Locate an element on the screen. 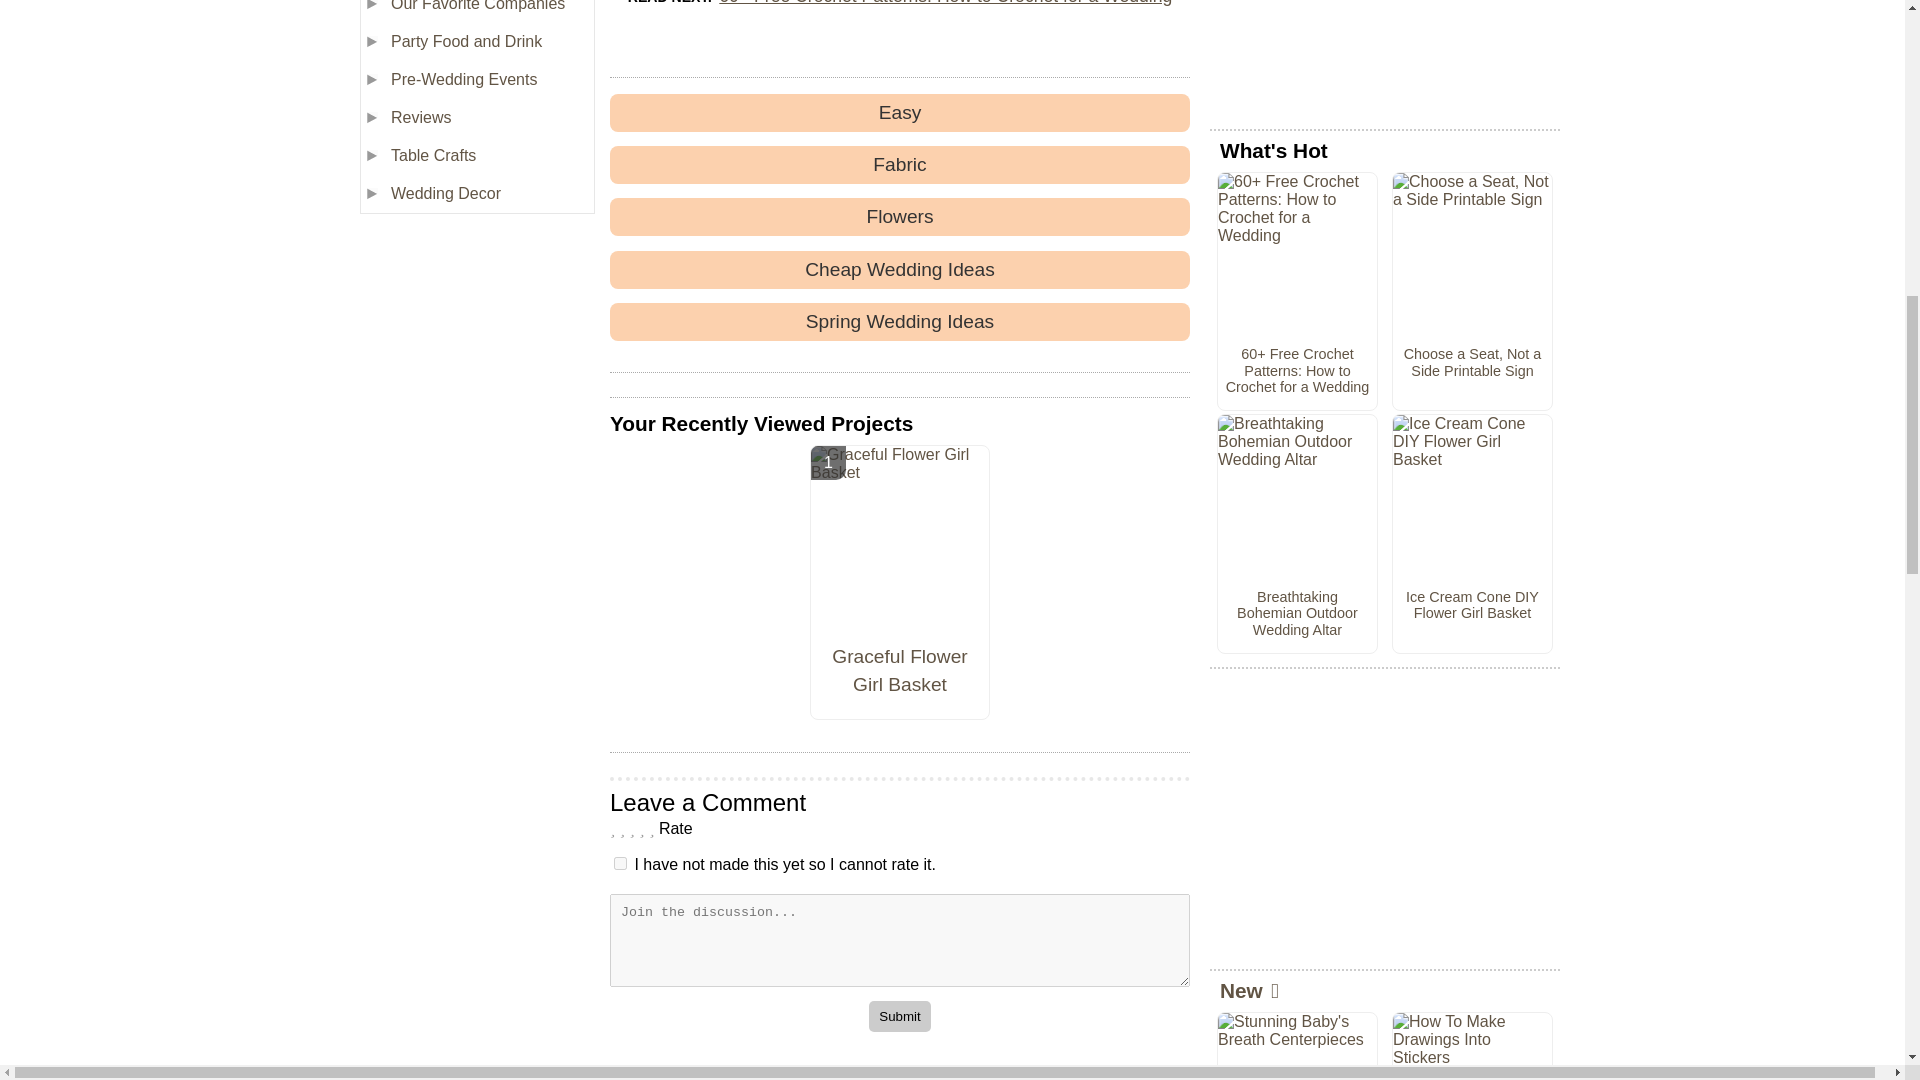  Submit is located at coordinates (899, 1016).